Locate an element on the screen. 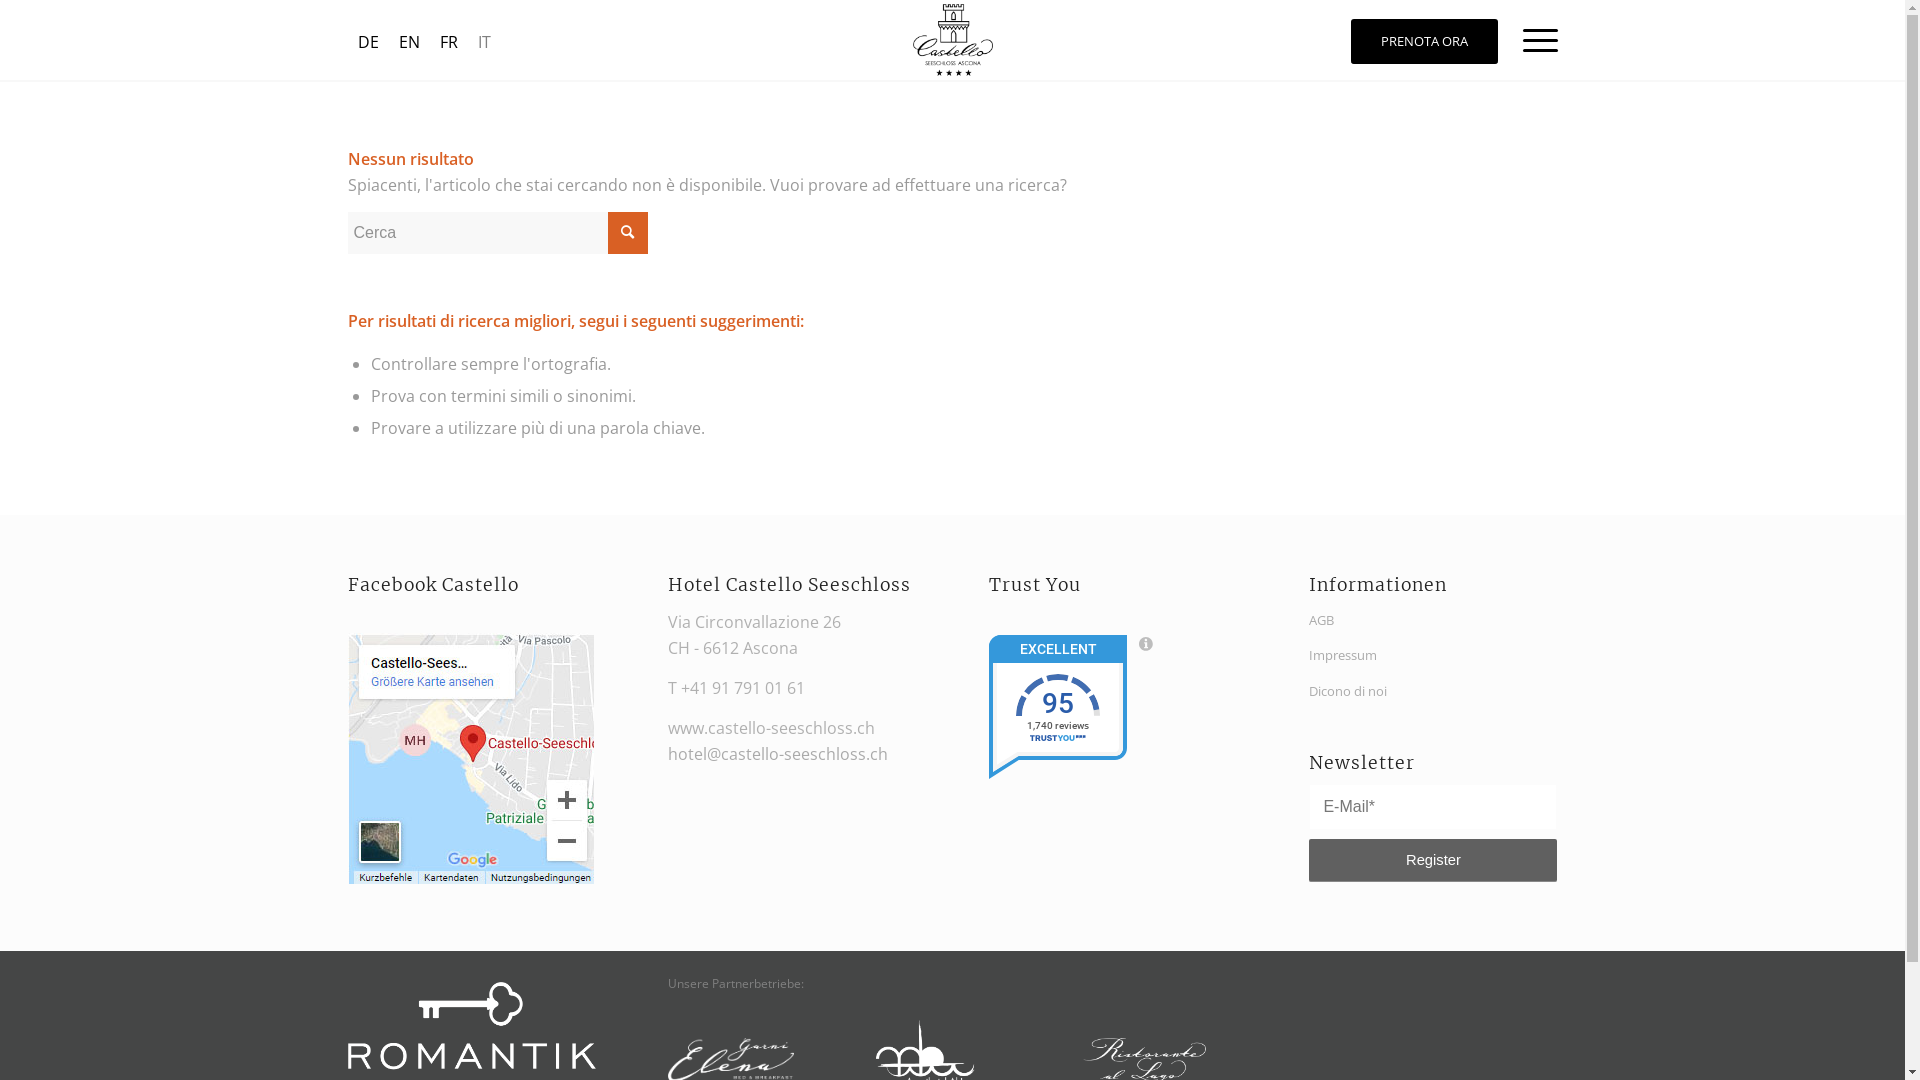 Image resolution: width=1920 pixels, height=1080 pixels. AGB is located at coordinates (1433, 620).